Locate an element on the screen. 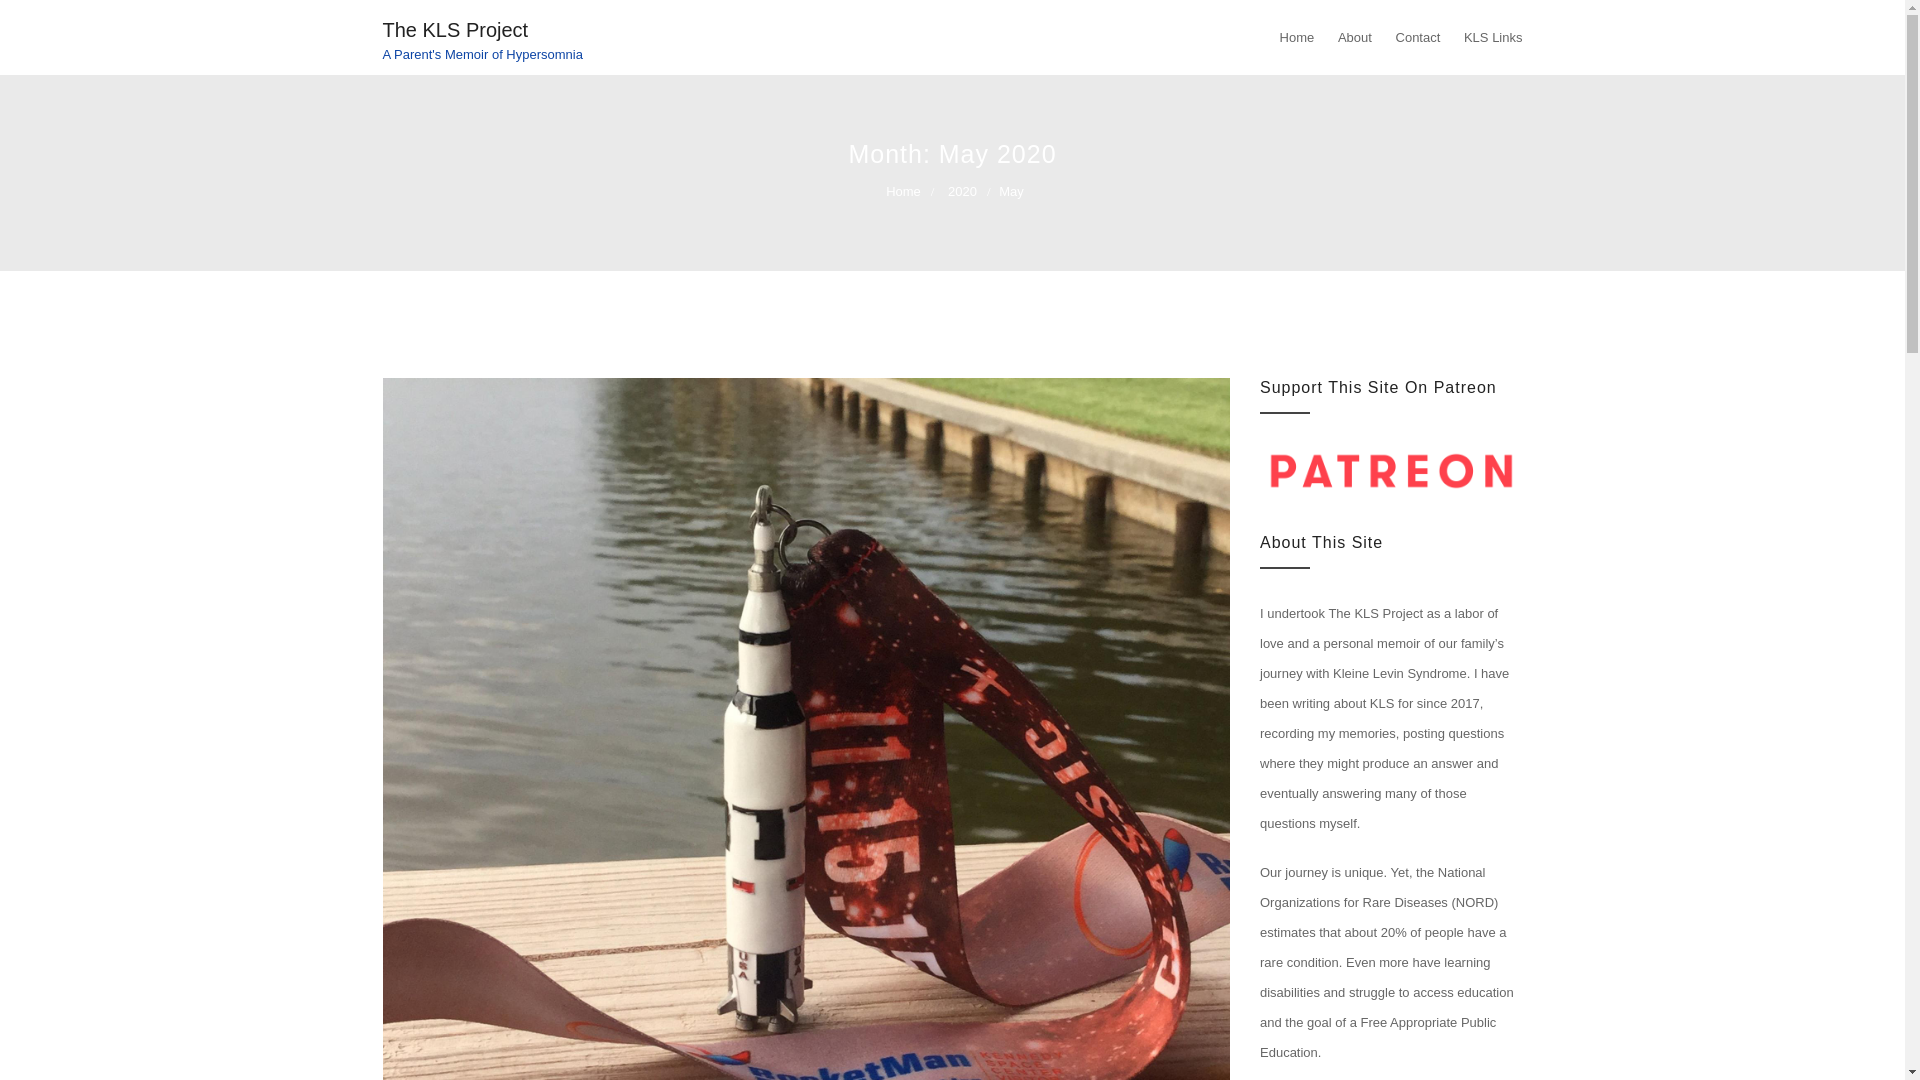 The height and width of the screenshot is (1080, 1920). Home is located at coordinates (910, 190).